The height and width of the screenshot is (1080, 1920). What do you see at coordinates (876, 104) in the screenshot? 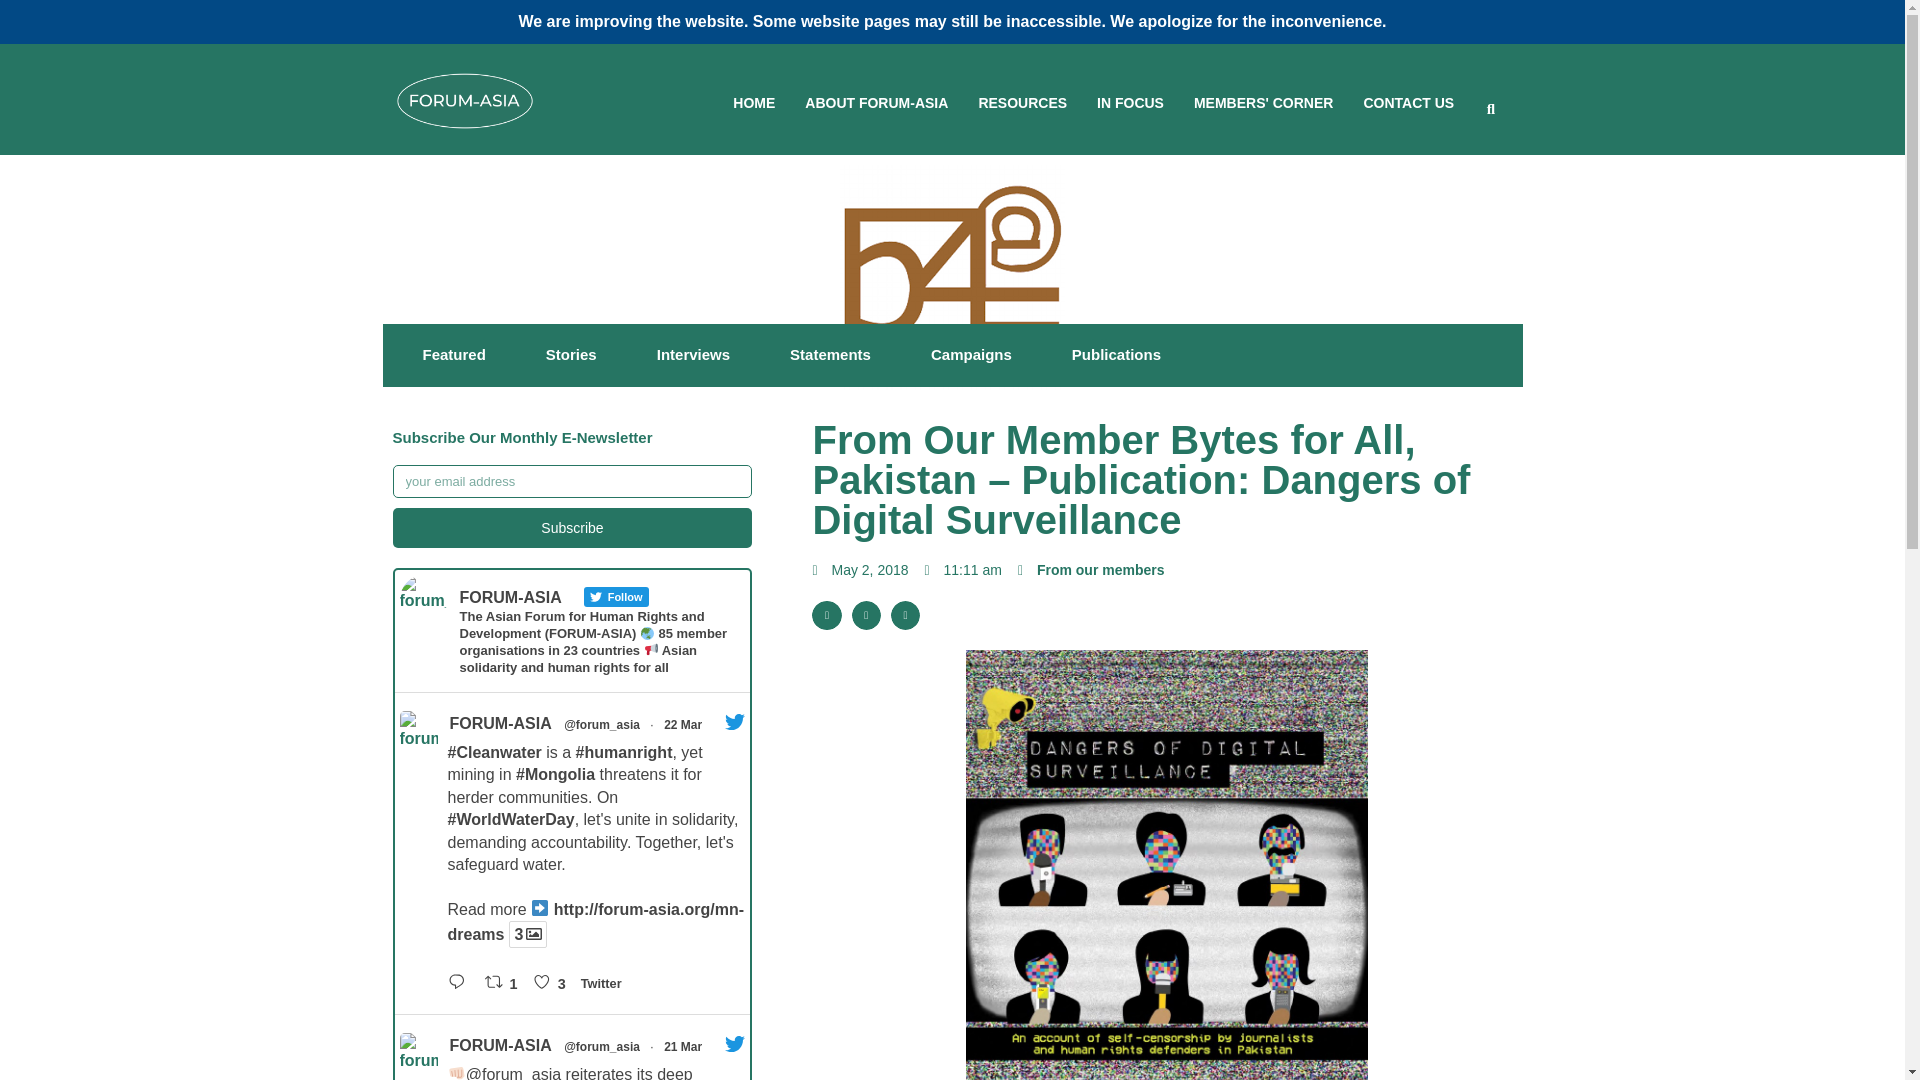
I see `ABOUT FORUM-ASIA` at bounding box center [876, 104].